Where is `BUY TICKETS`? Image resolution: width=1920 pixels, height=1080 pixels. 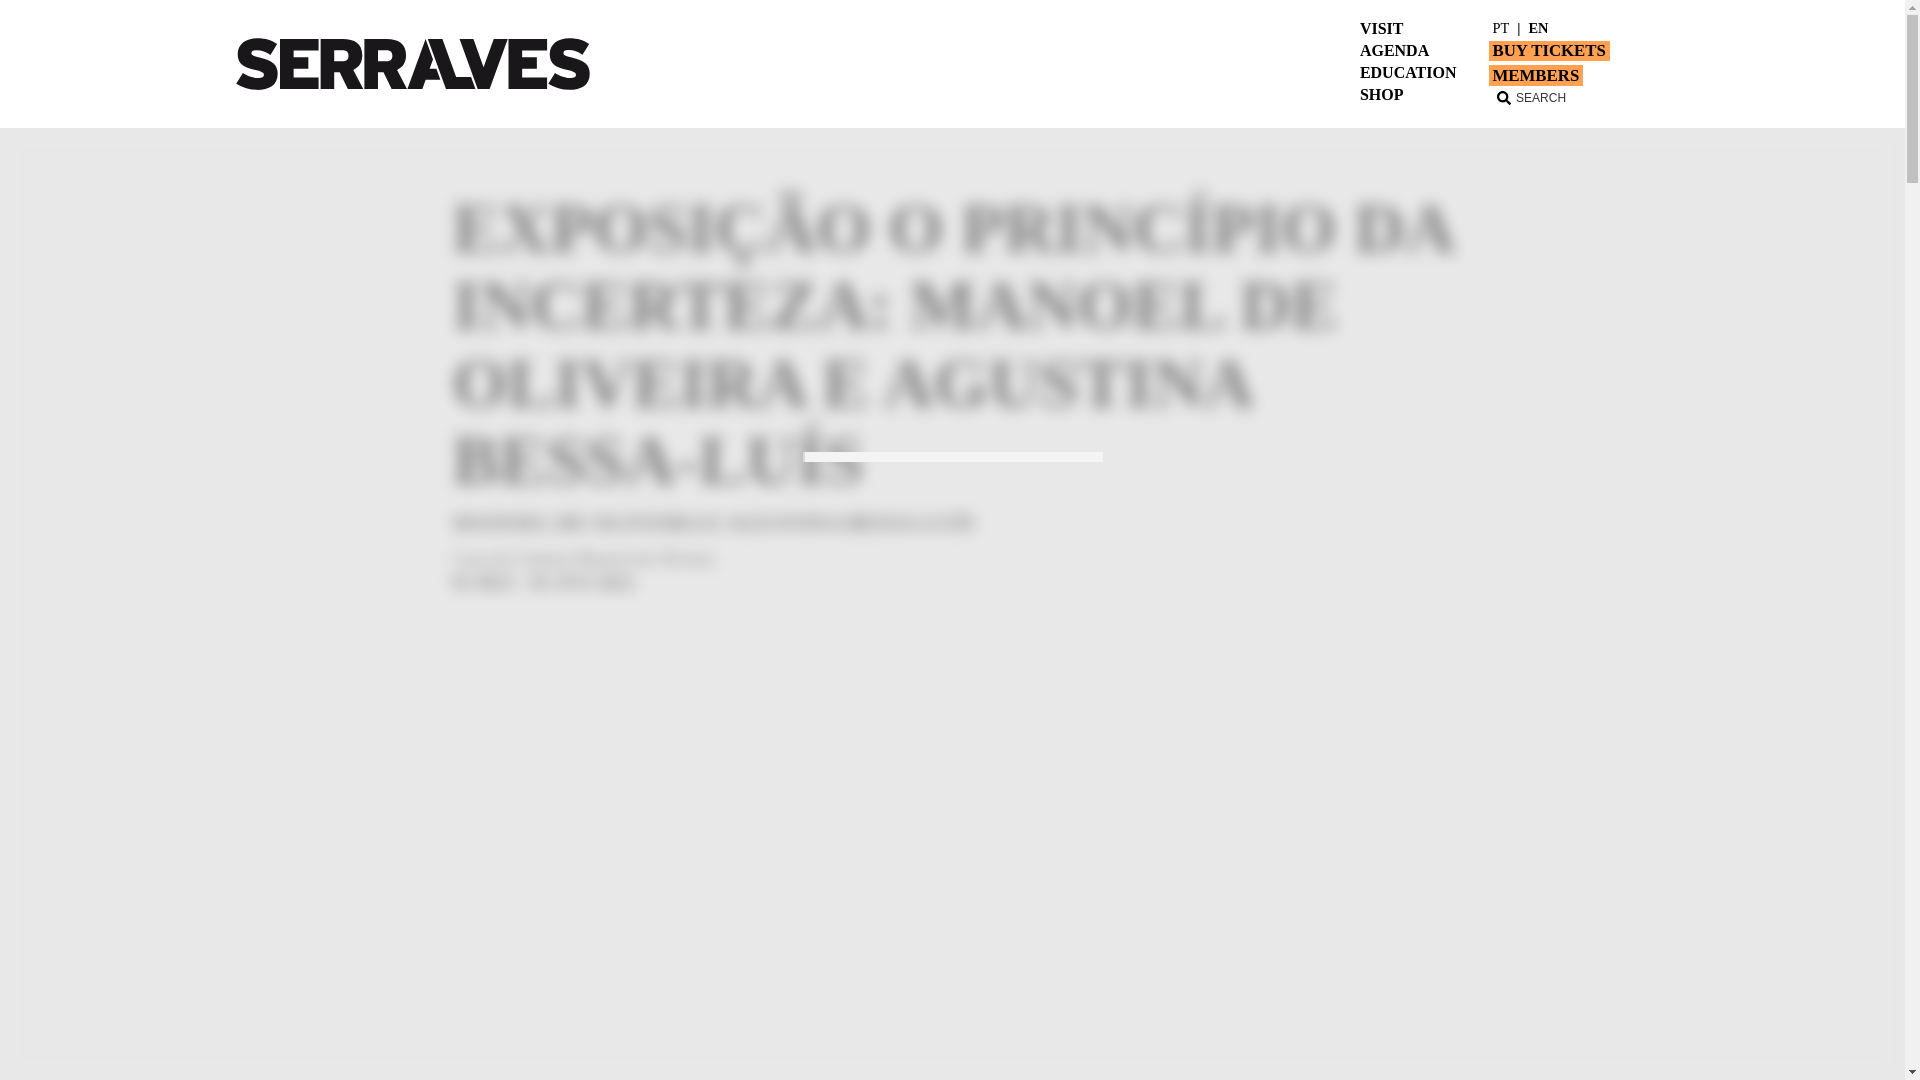
BUY TICKETS is located at coordinates (1548, 50).